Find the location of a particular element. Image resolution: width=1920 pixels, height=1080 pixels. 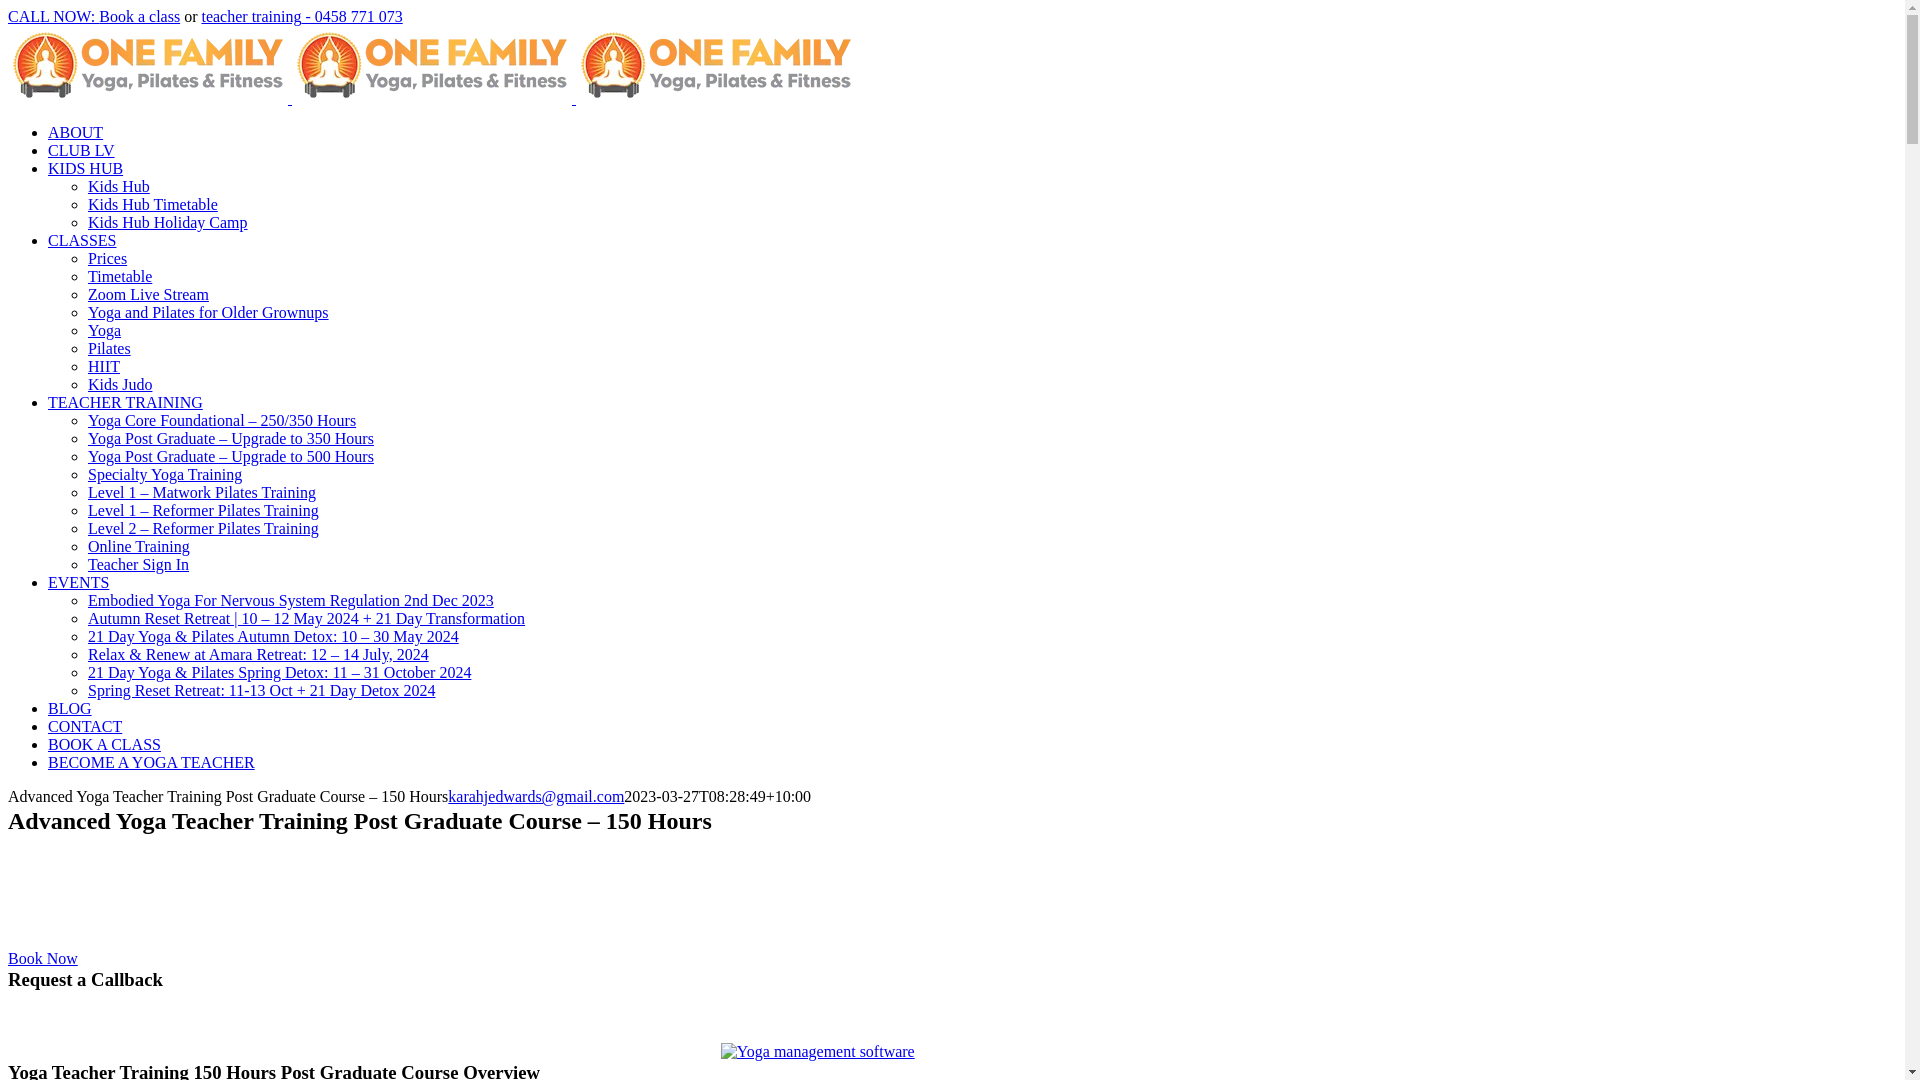

Prices is located at coordinates (108, 258).